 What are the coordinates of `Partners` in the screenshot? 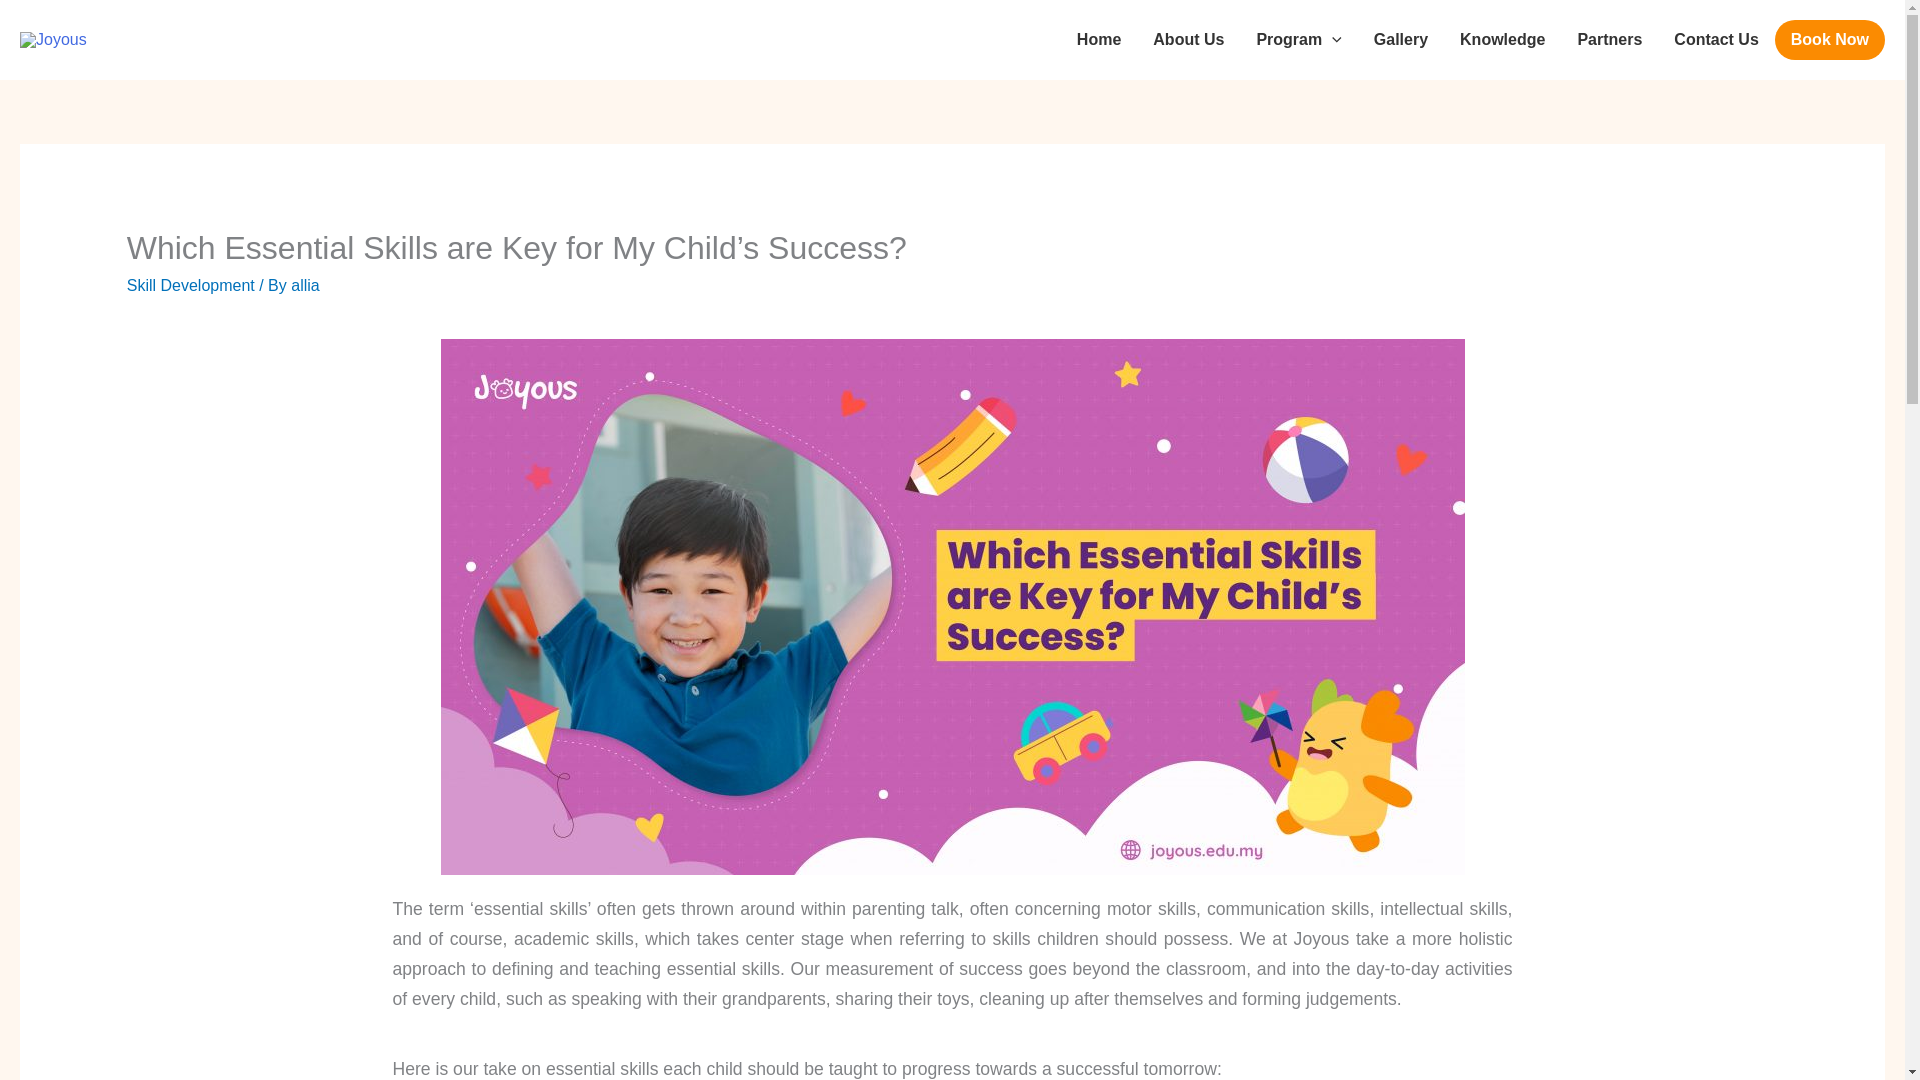 It's located at (1609, 40).